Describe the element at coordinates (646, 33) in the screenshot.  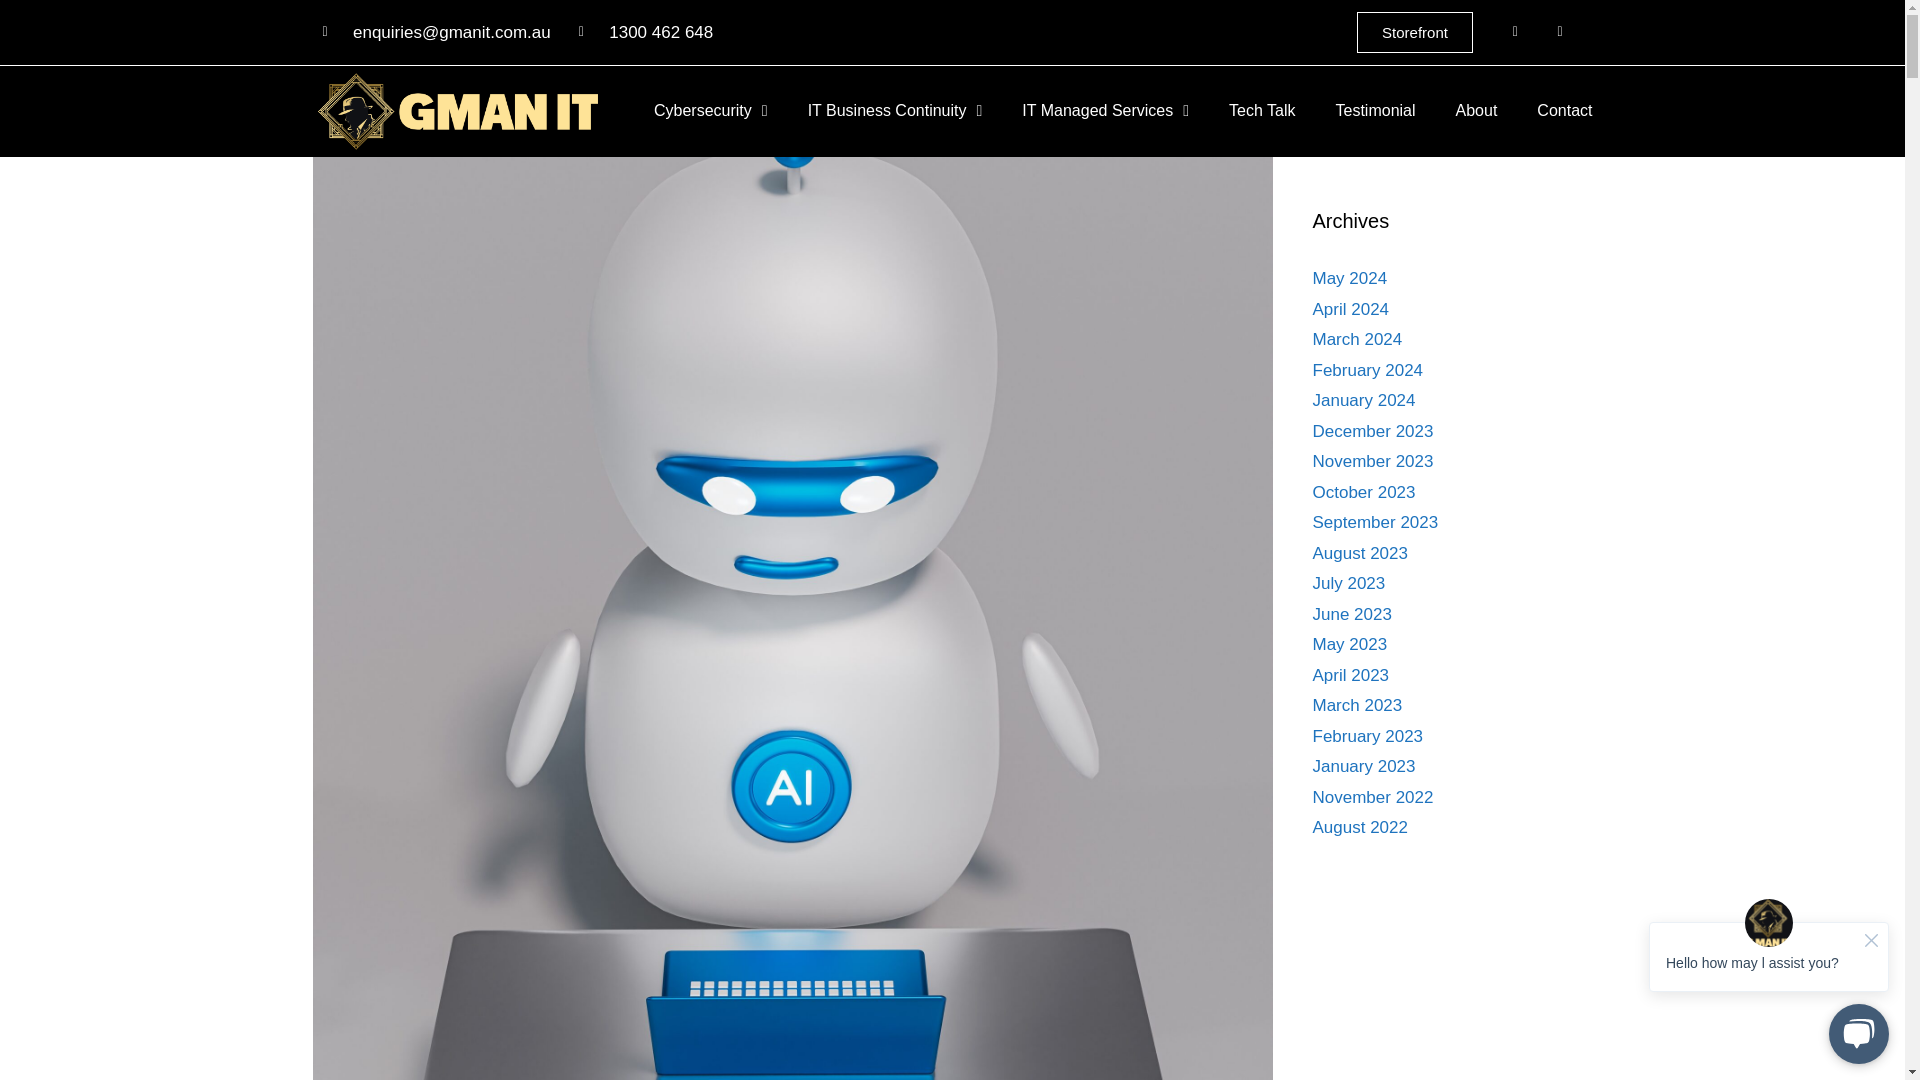
I see `1300 462 648` at that location.